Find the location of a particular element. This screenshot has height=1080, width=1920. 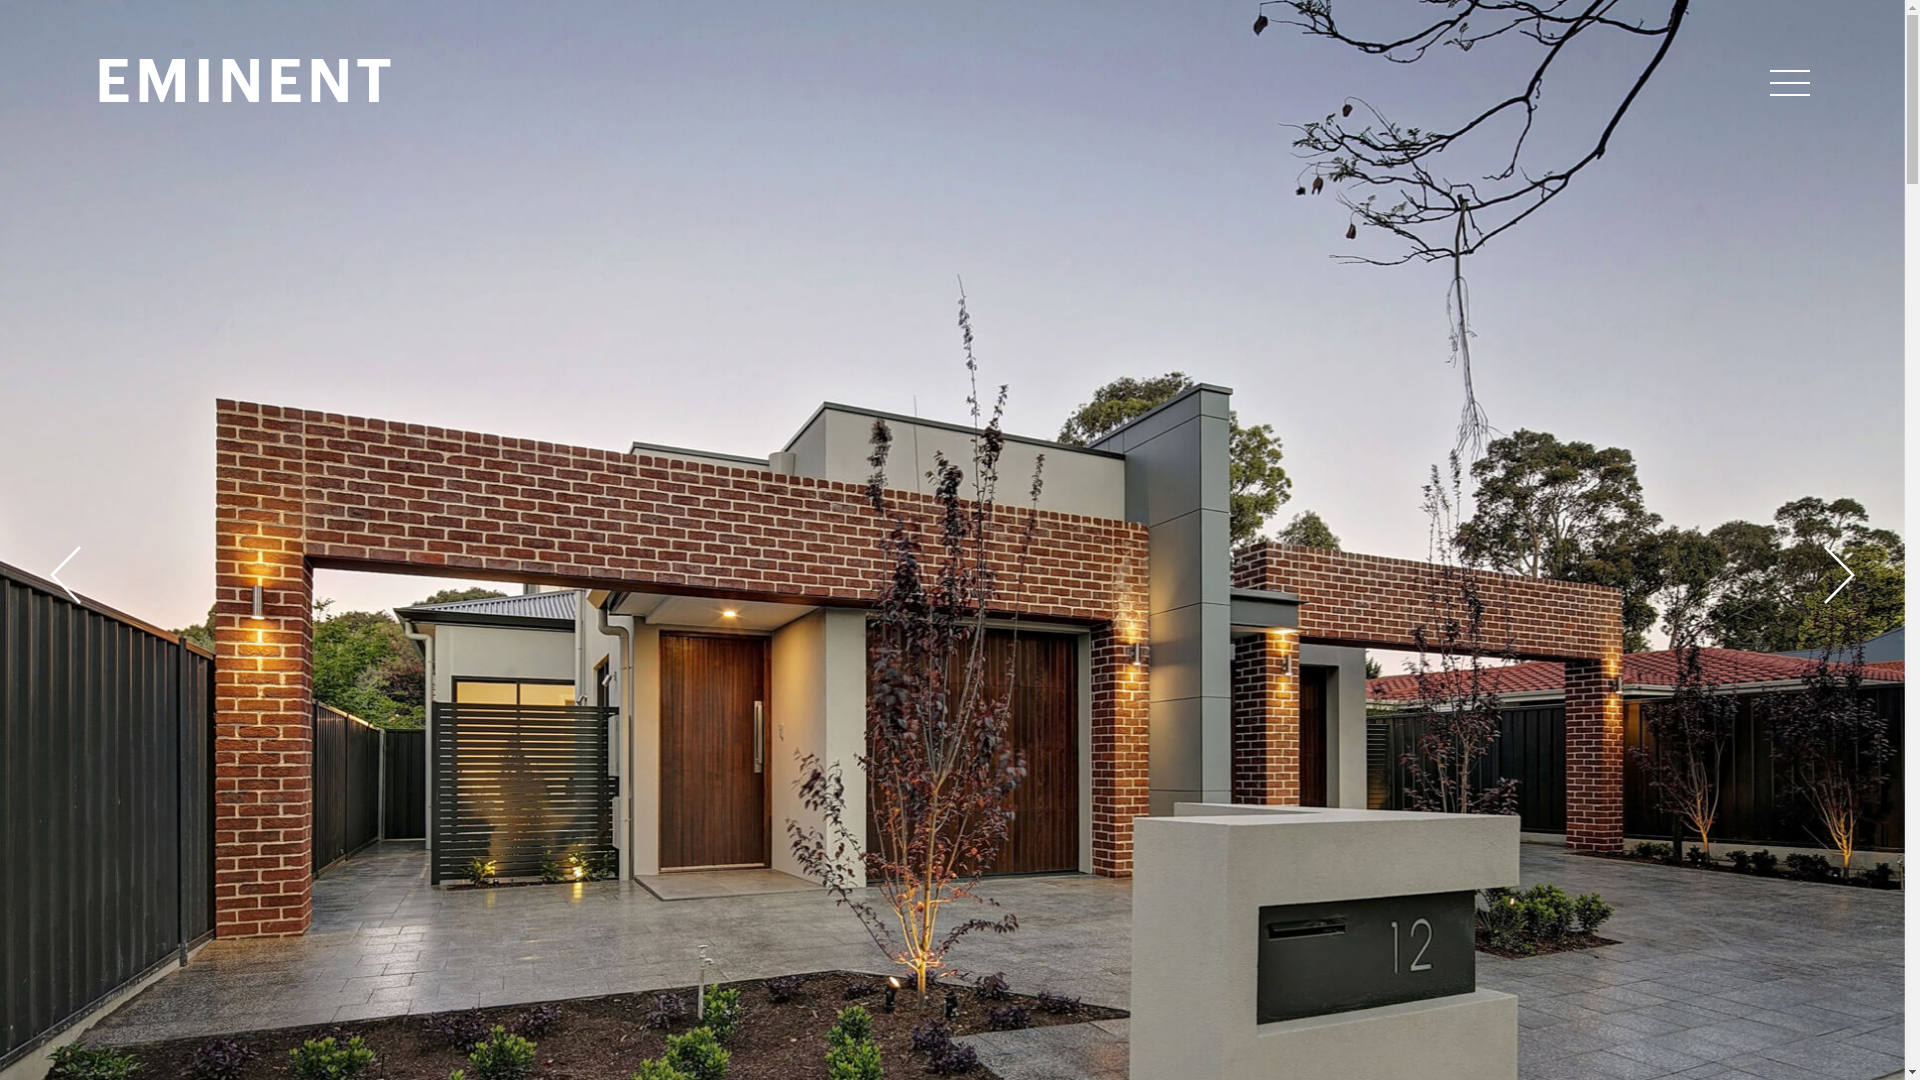

EMINENT is located at coordinates (246, 83).